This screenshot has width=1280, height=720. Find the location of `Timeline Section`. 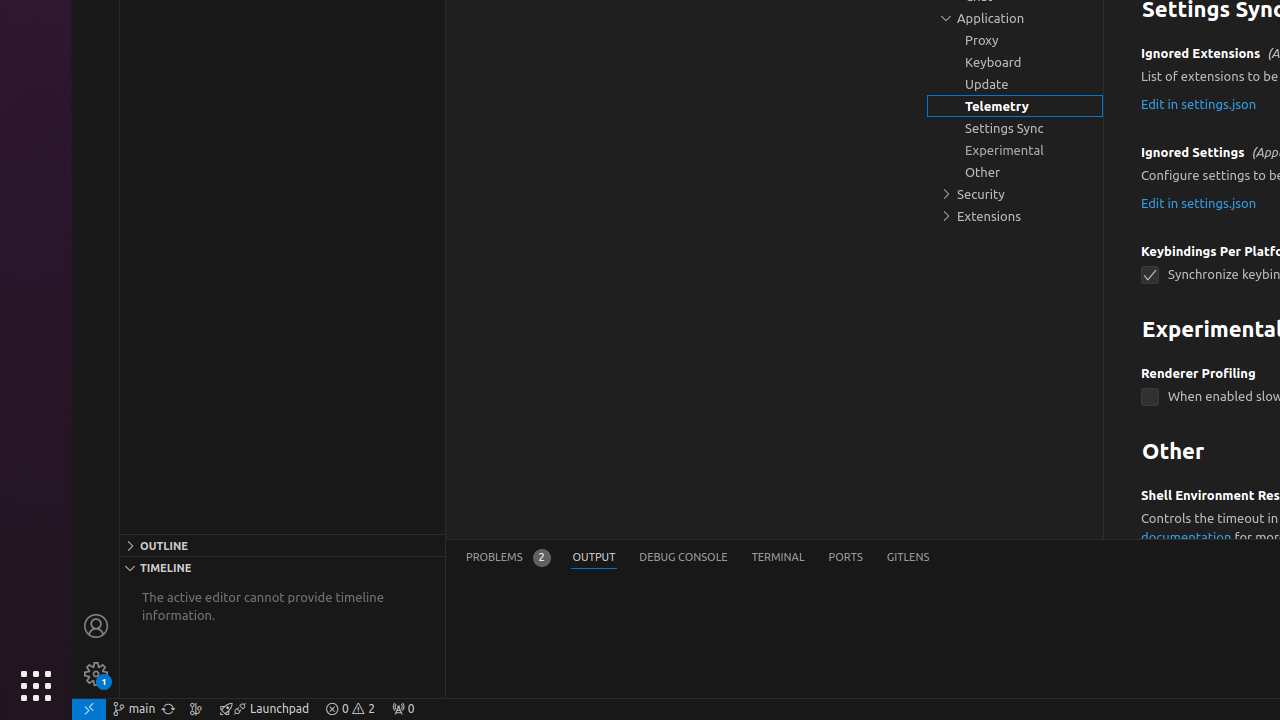

Timeline Section is located at coordinates (282, 567).